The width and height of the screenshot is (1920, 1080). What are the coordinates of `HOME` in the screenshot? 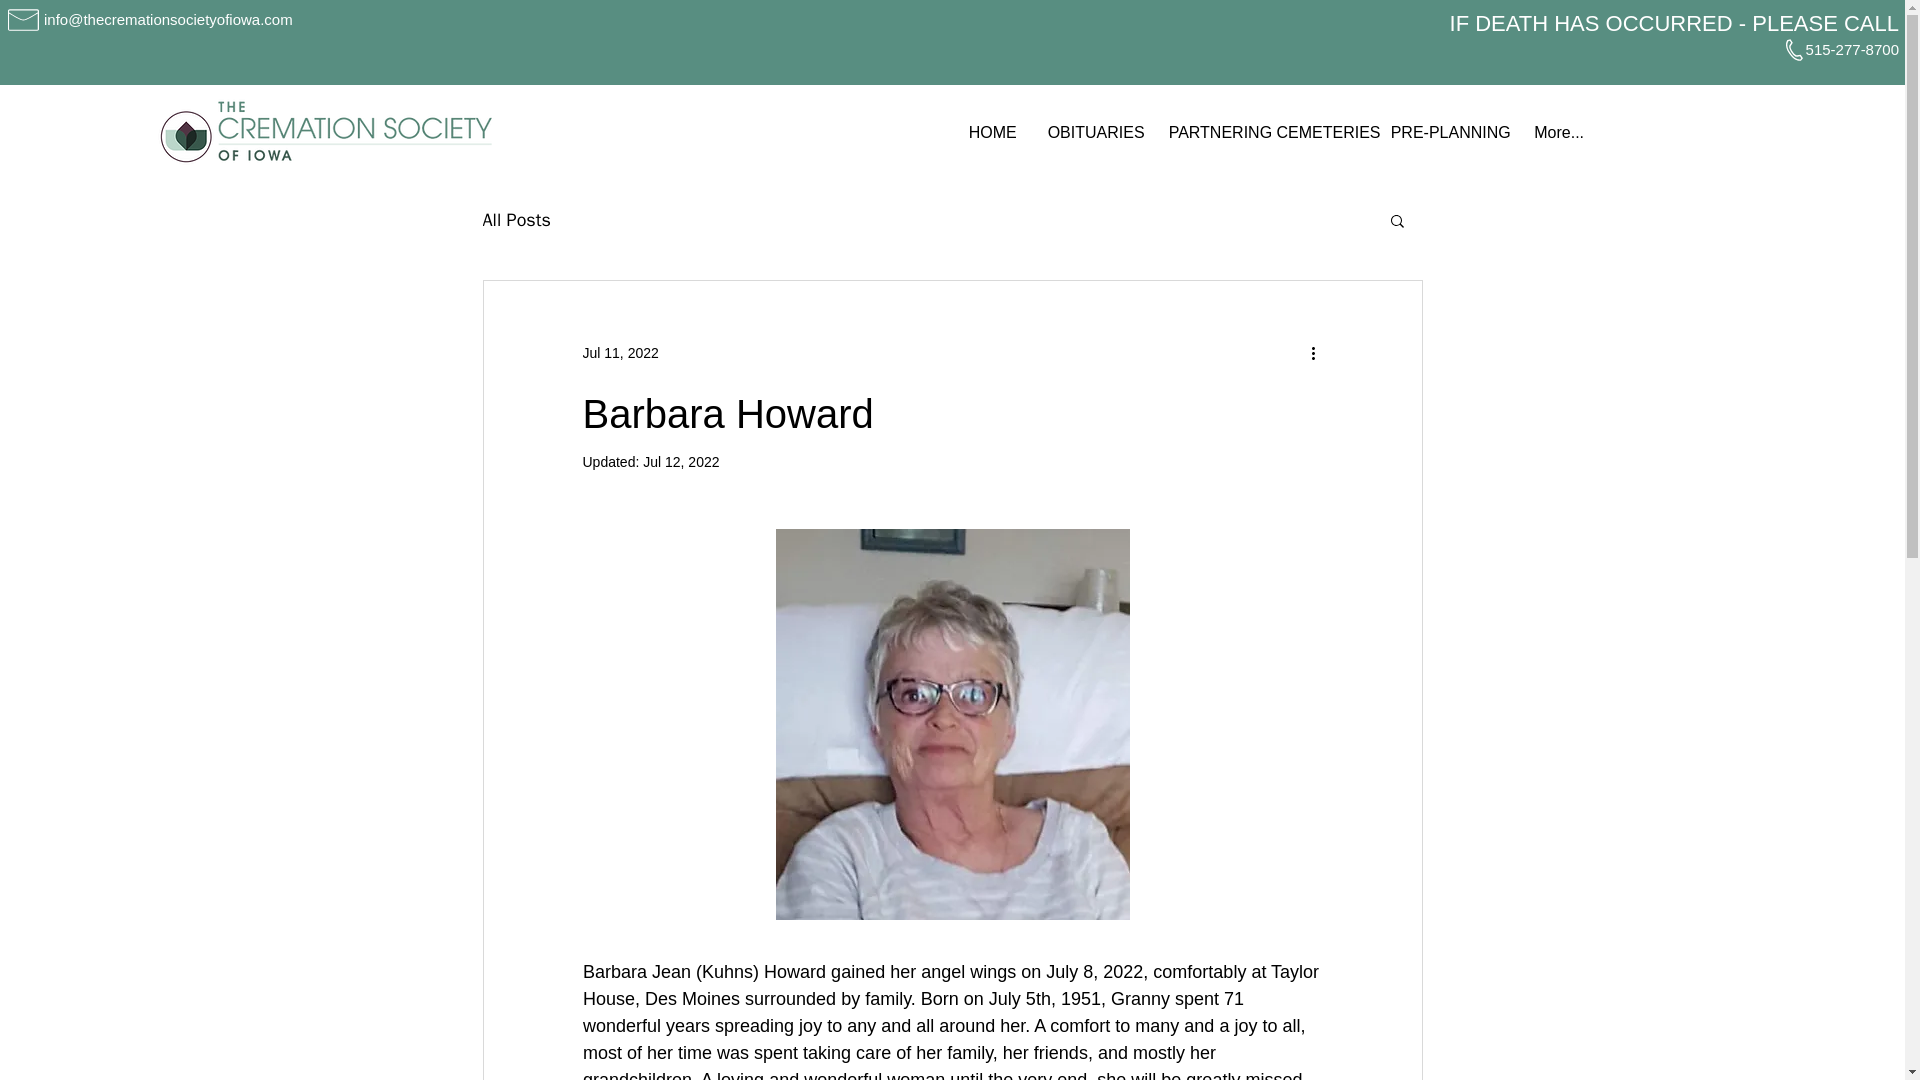 It's located at (992, 132).